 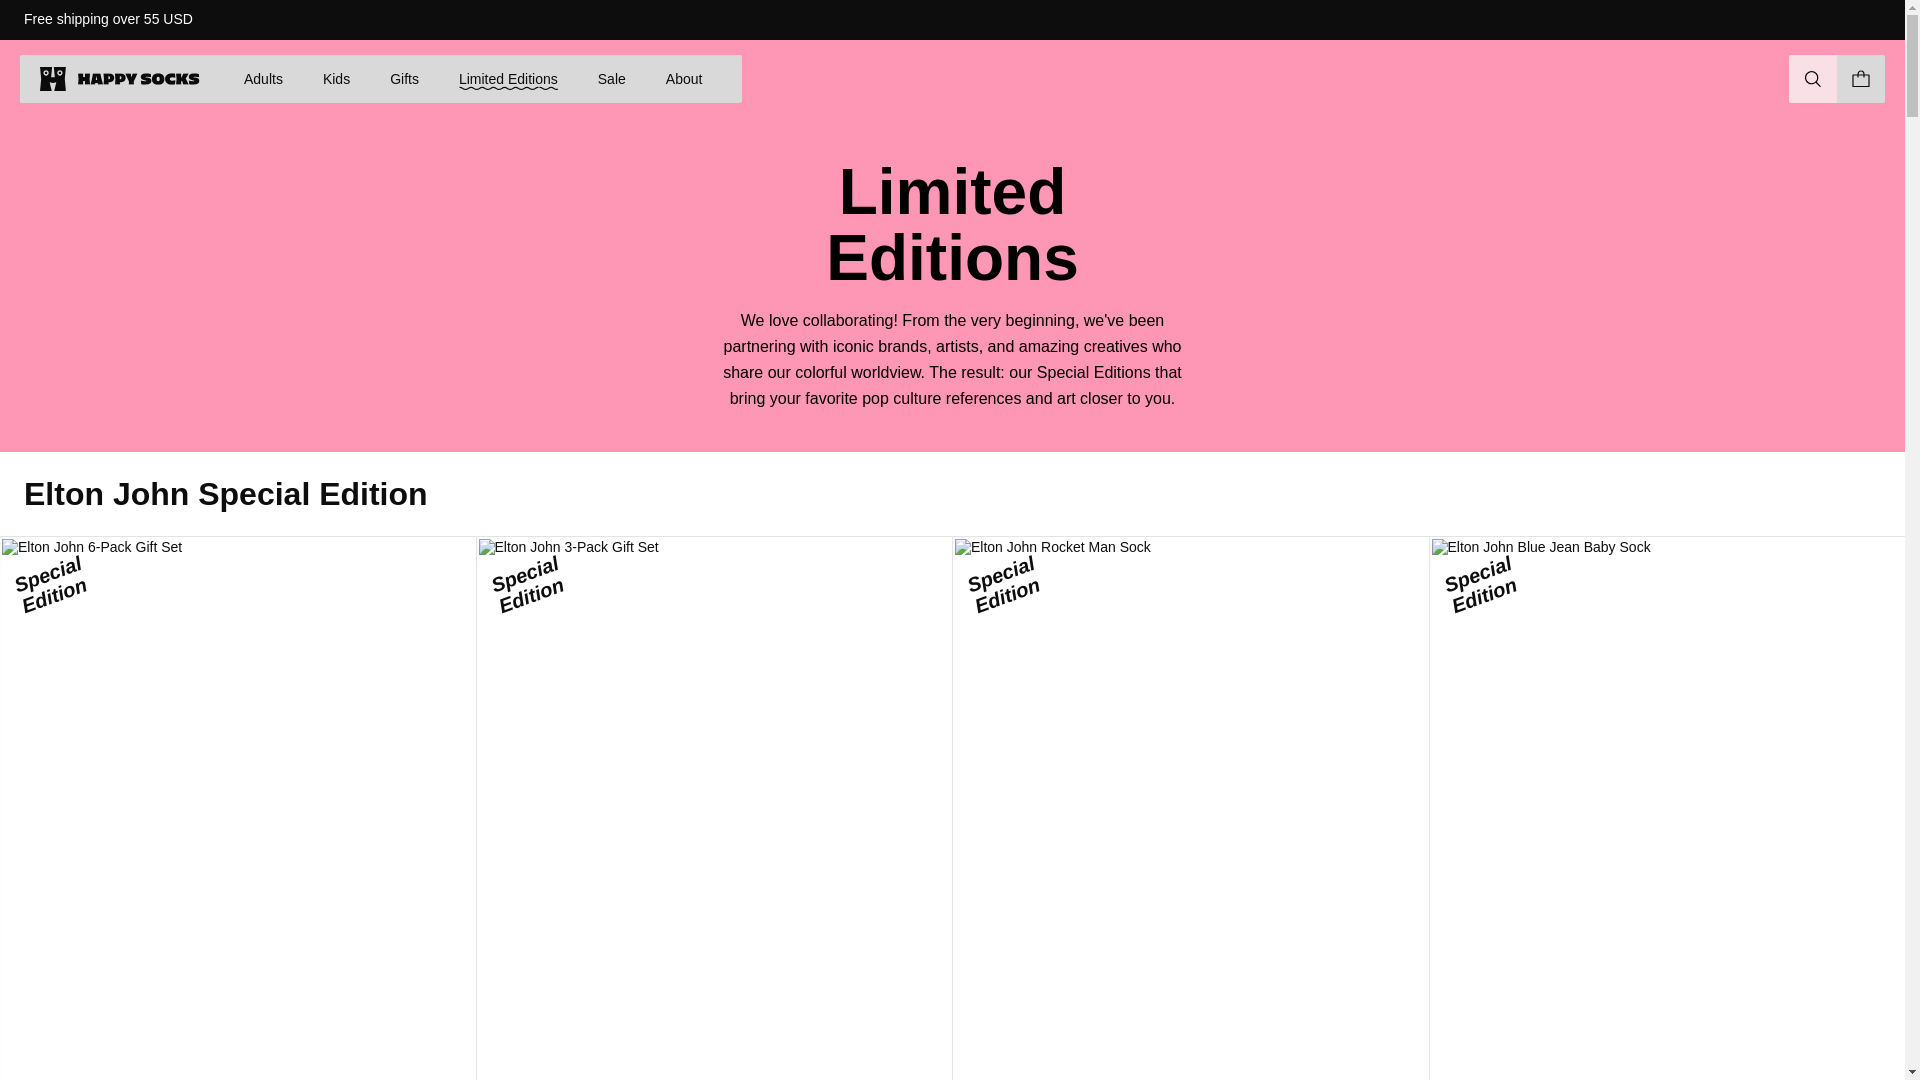 What do you see at coordinates (611, 78) in the screenshot?
I see `Sale` at bounding box center [611, 78].